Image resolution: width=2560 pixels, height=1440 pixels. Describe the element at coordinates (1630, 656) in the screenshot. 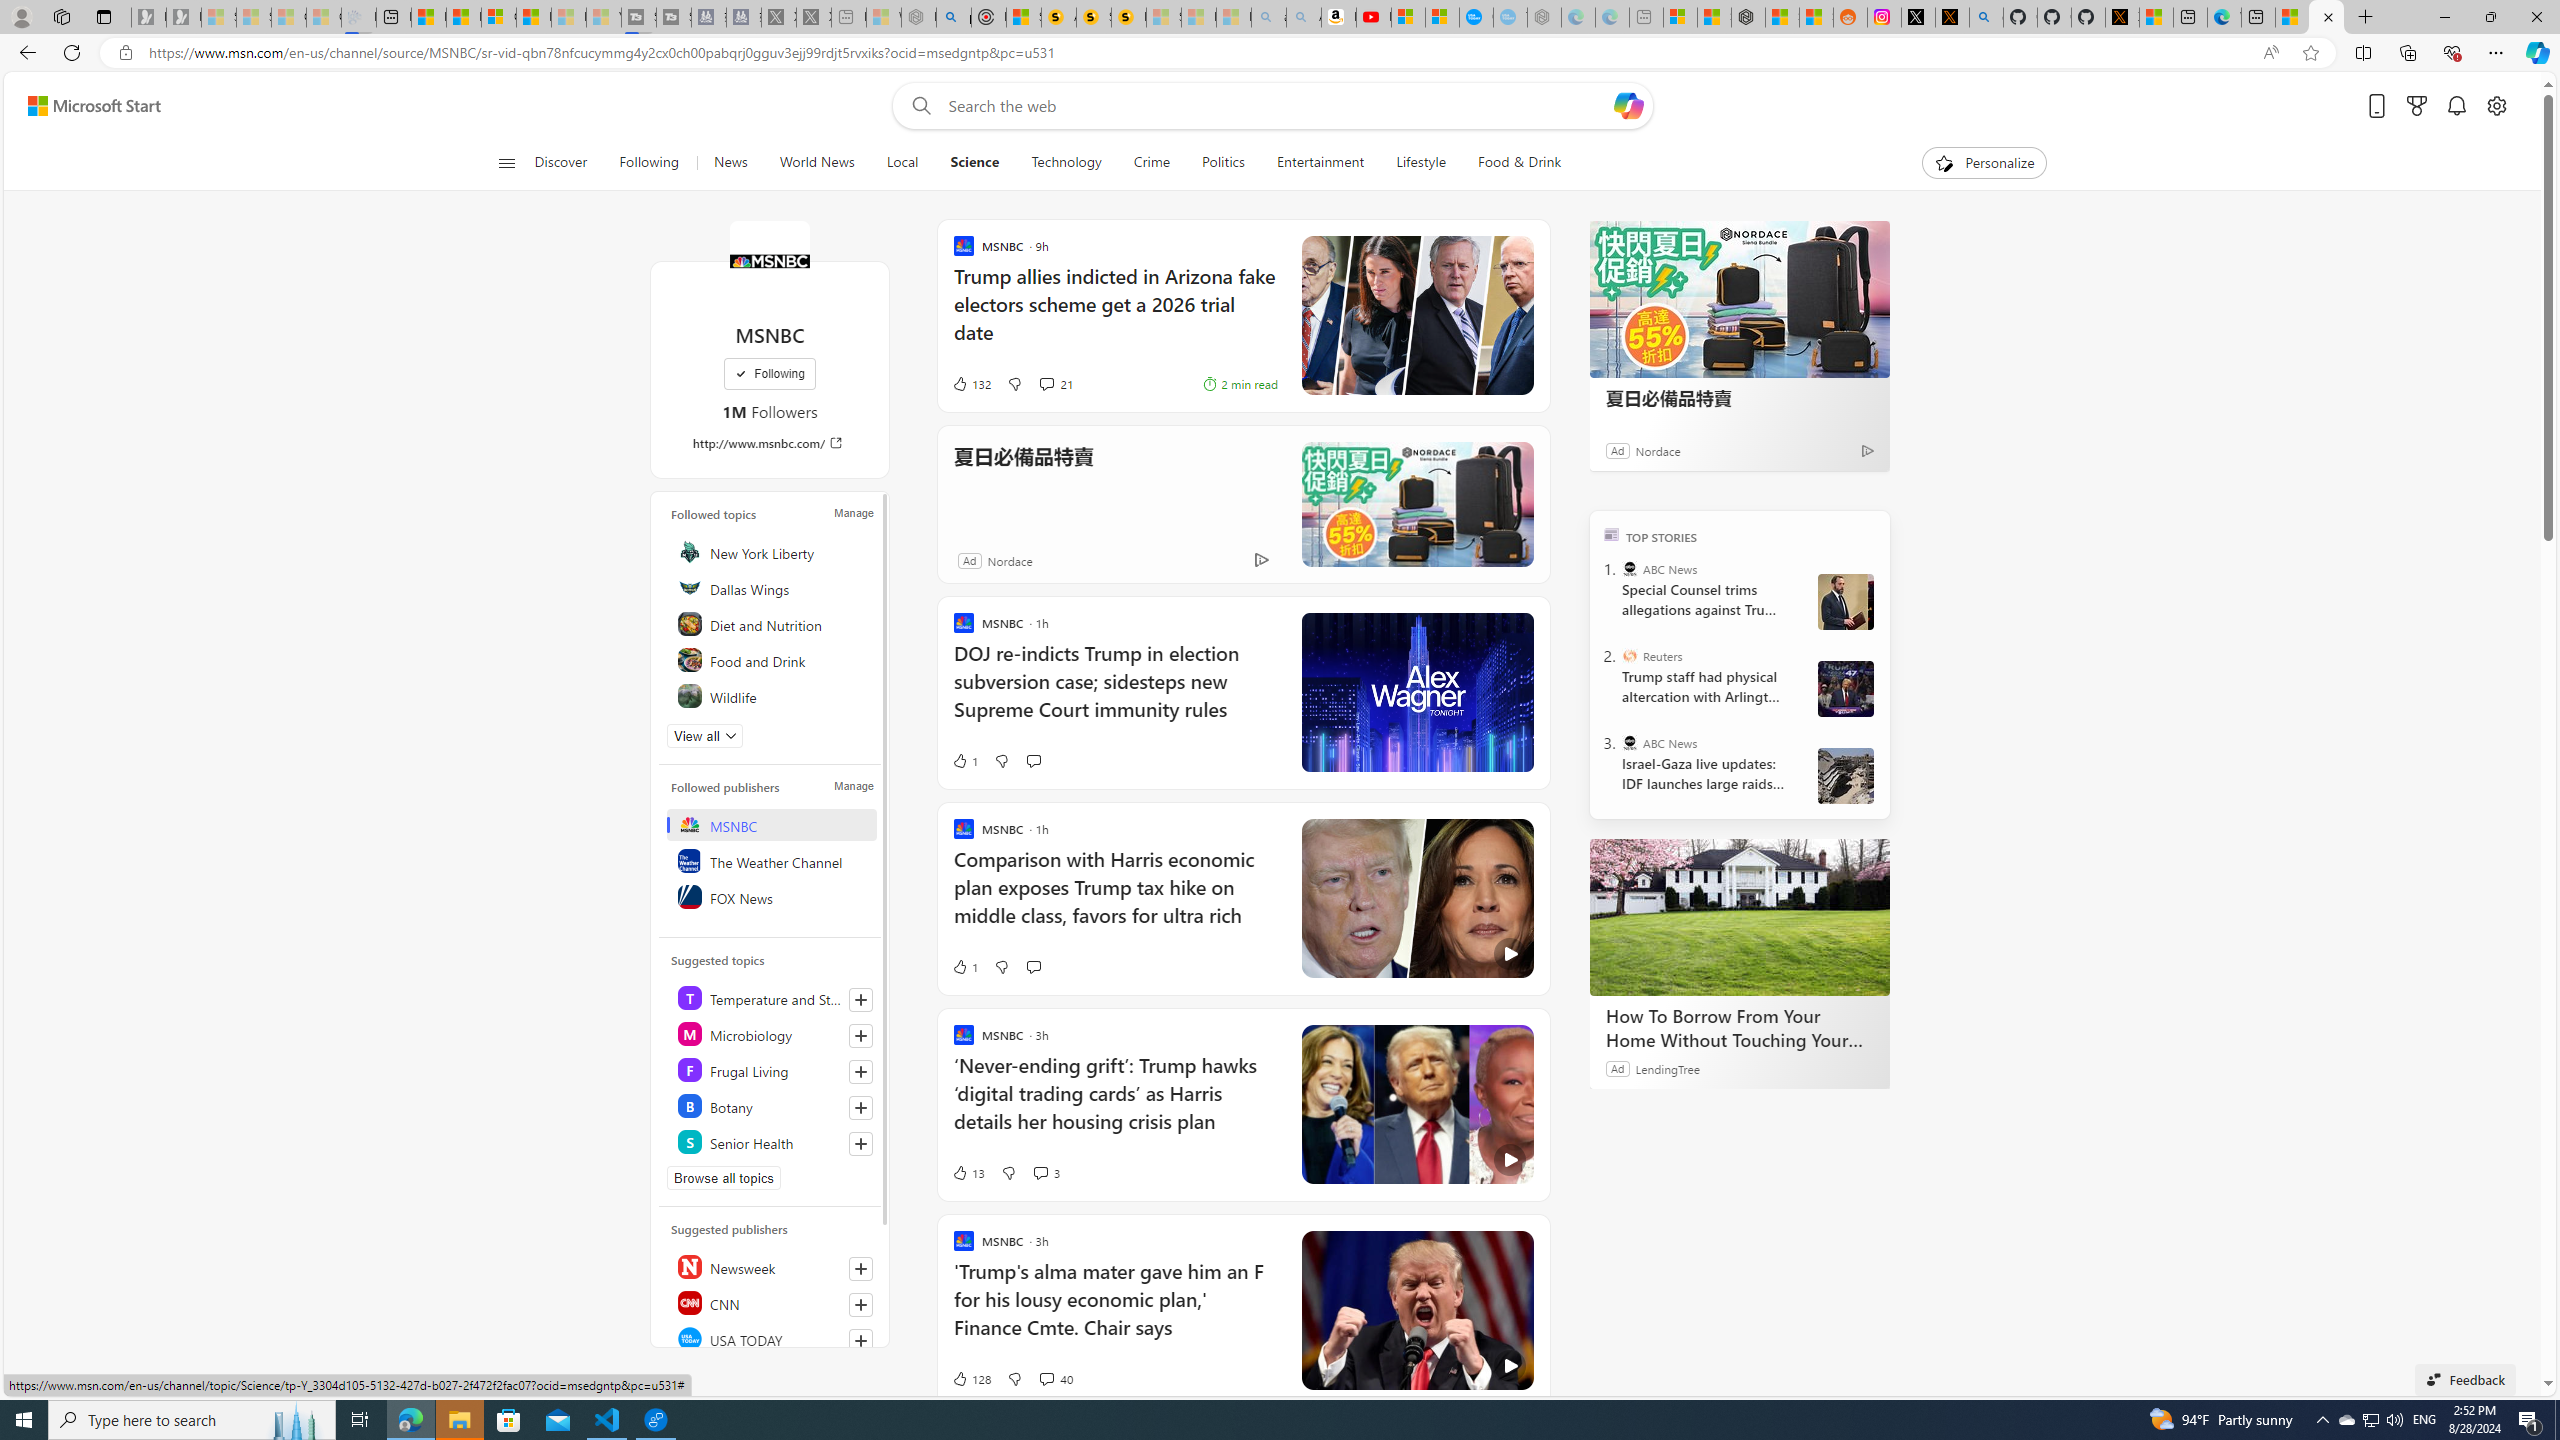

I see `Reuters` at that location.